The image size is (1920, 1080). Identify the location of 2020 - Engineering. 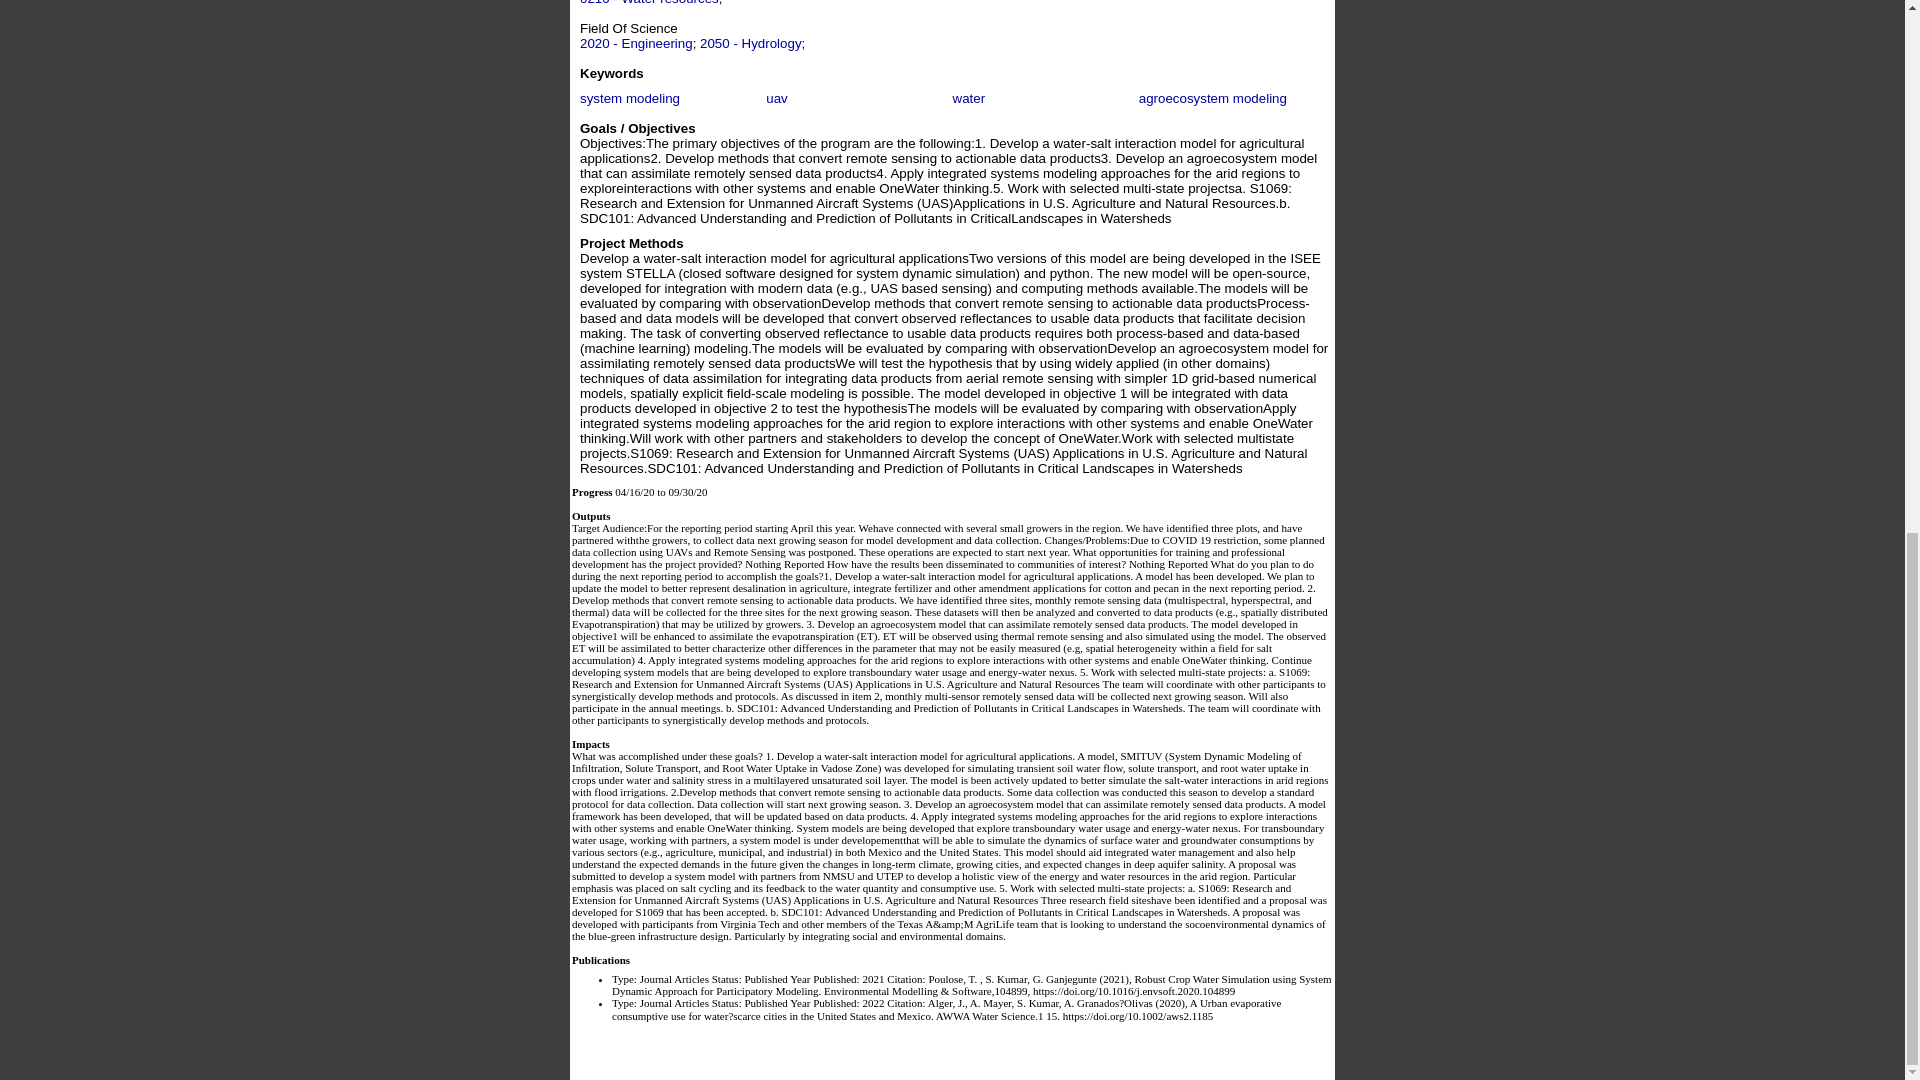
(636, 42).